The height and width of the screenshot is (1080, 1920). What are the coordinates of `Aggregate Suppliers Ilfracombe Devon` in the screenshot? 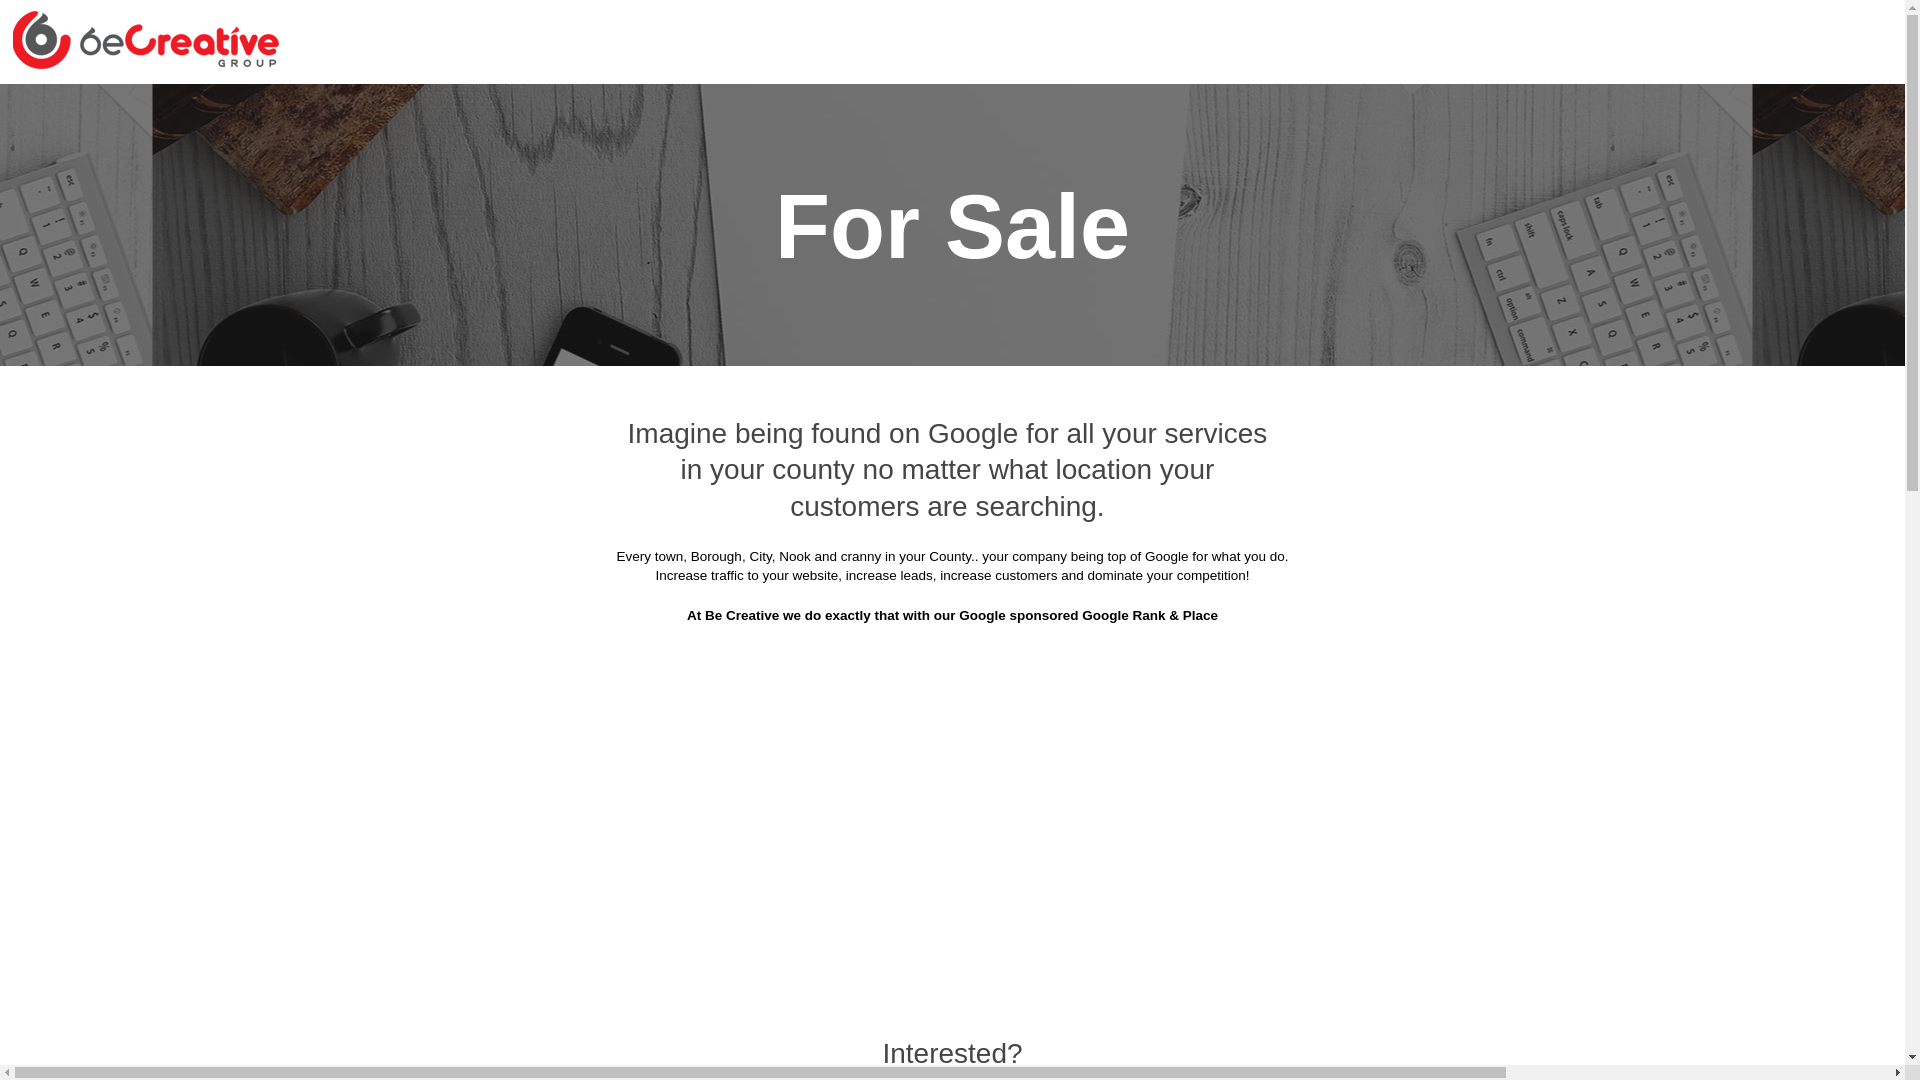 It's located at (825, 506).